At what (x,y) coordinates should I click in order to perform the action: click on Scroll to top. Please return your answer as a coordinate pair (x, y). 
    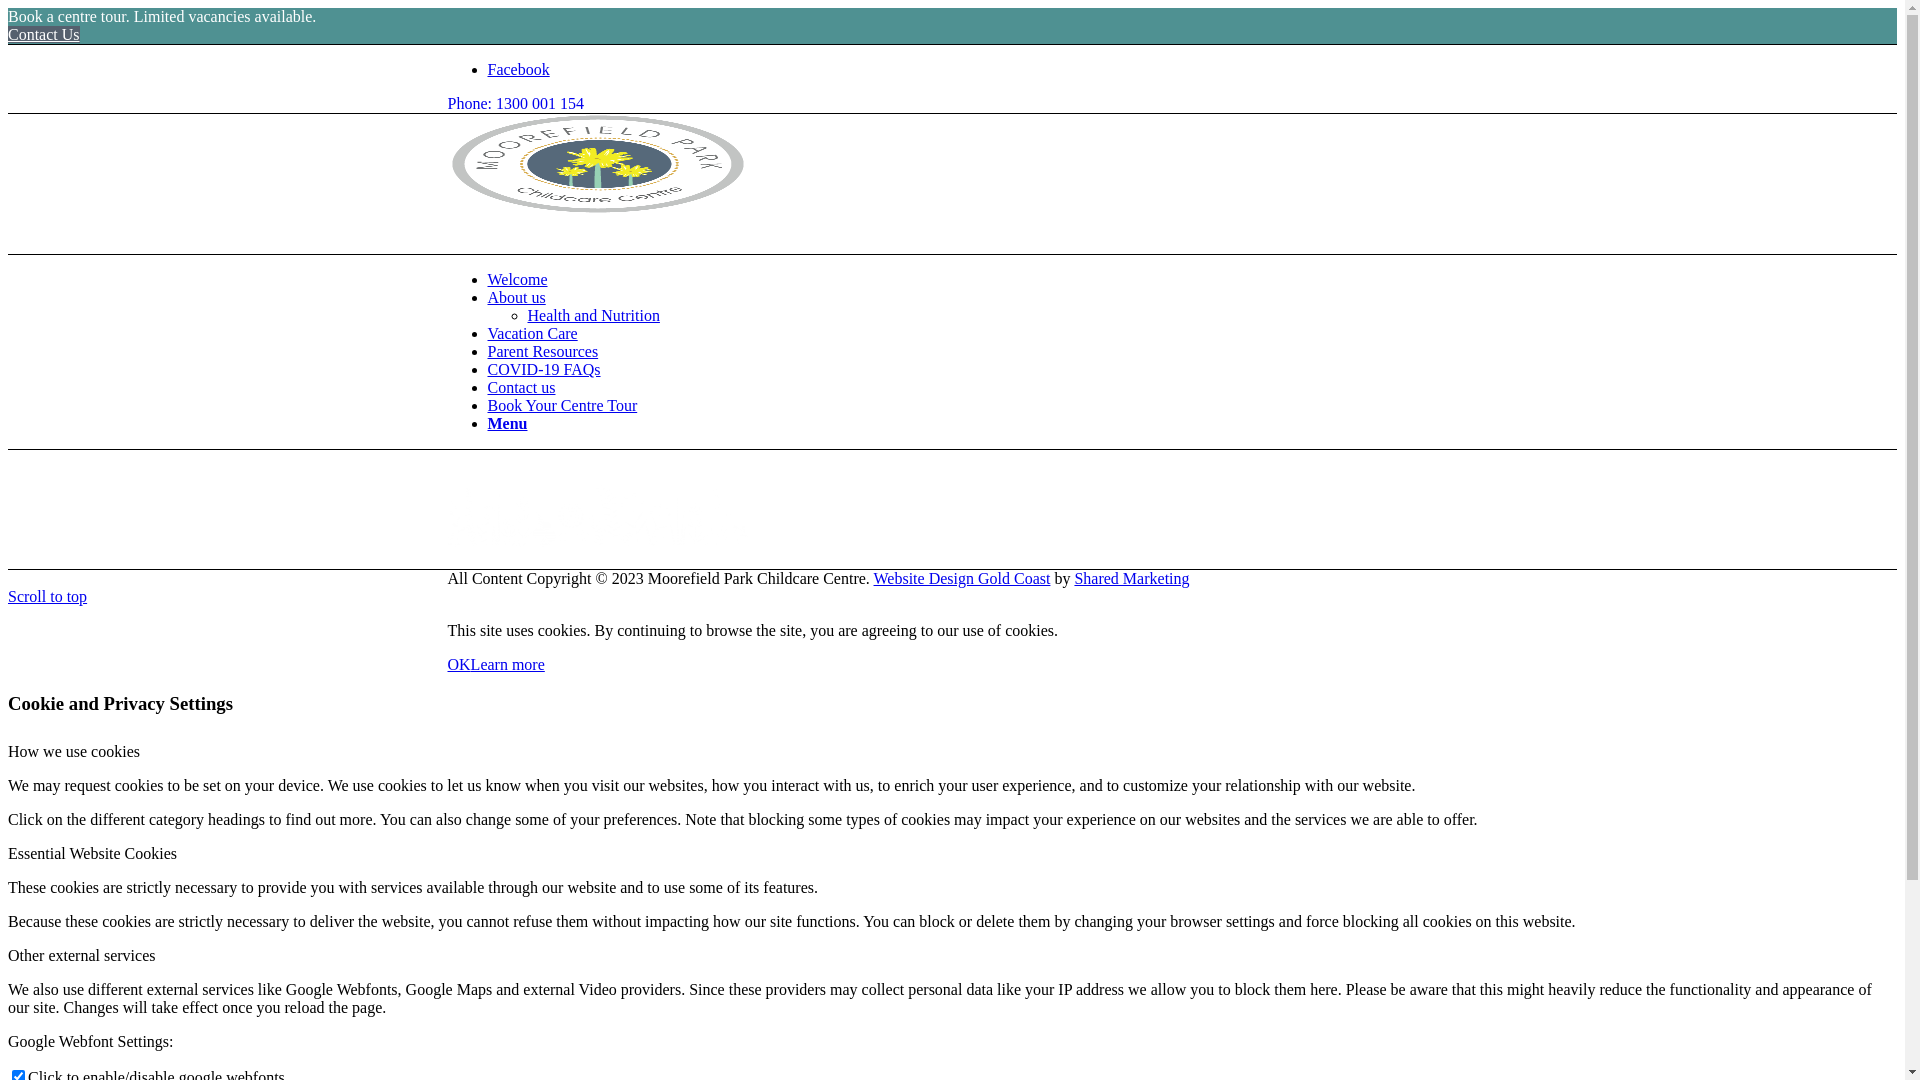
    Looking at the image, I should click on (48, 596).